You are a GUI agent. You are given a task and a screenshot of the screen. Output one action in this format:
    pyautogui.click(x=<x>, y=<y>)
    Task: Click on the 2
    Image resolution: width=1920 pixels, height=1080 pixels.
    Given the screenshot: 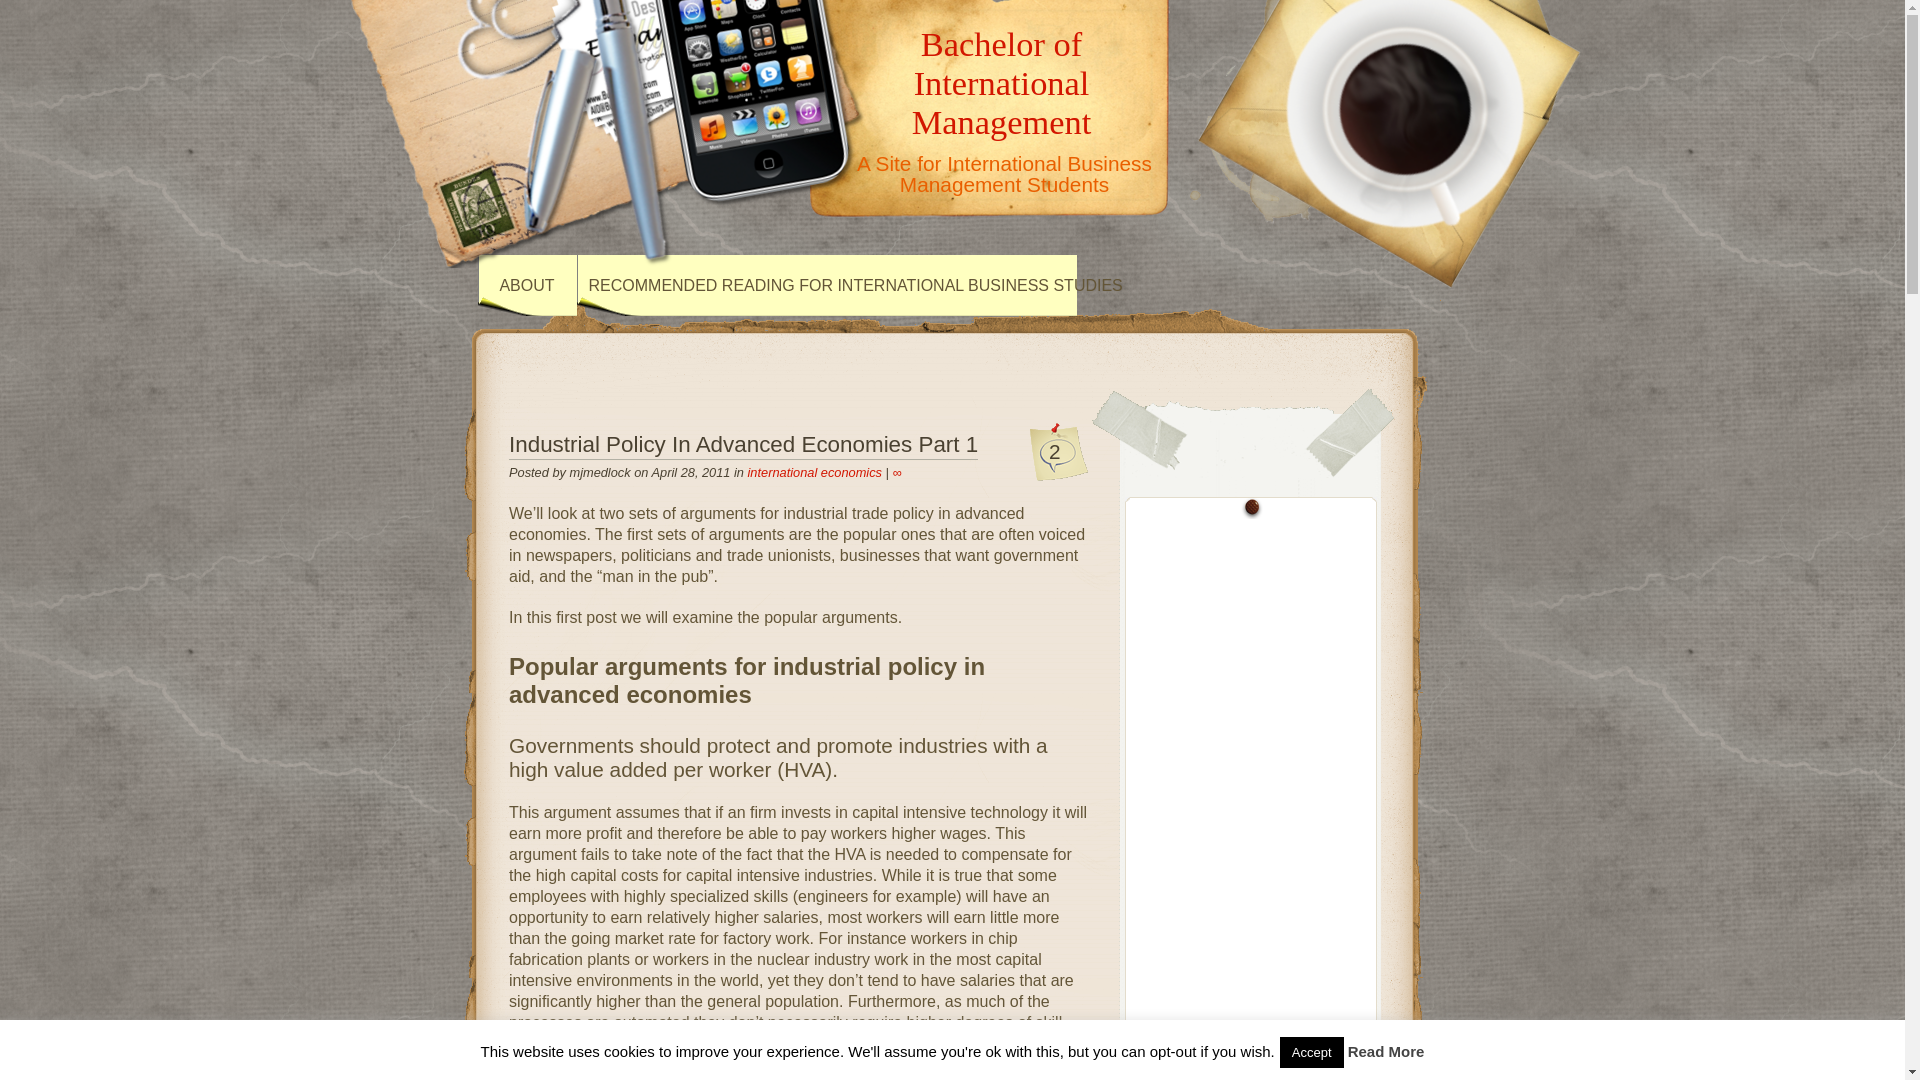 What is the action you would take?
    pyautogui.click(x=1054, y=451)
    